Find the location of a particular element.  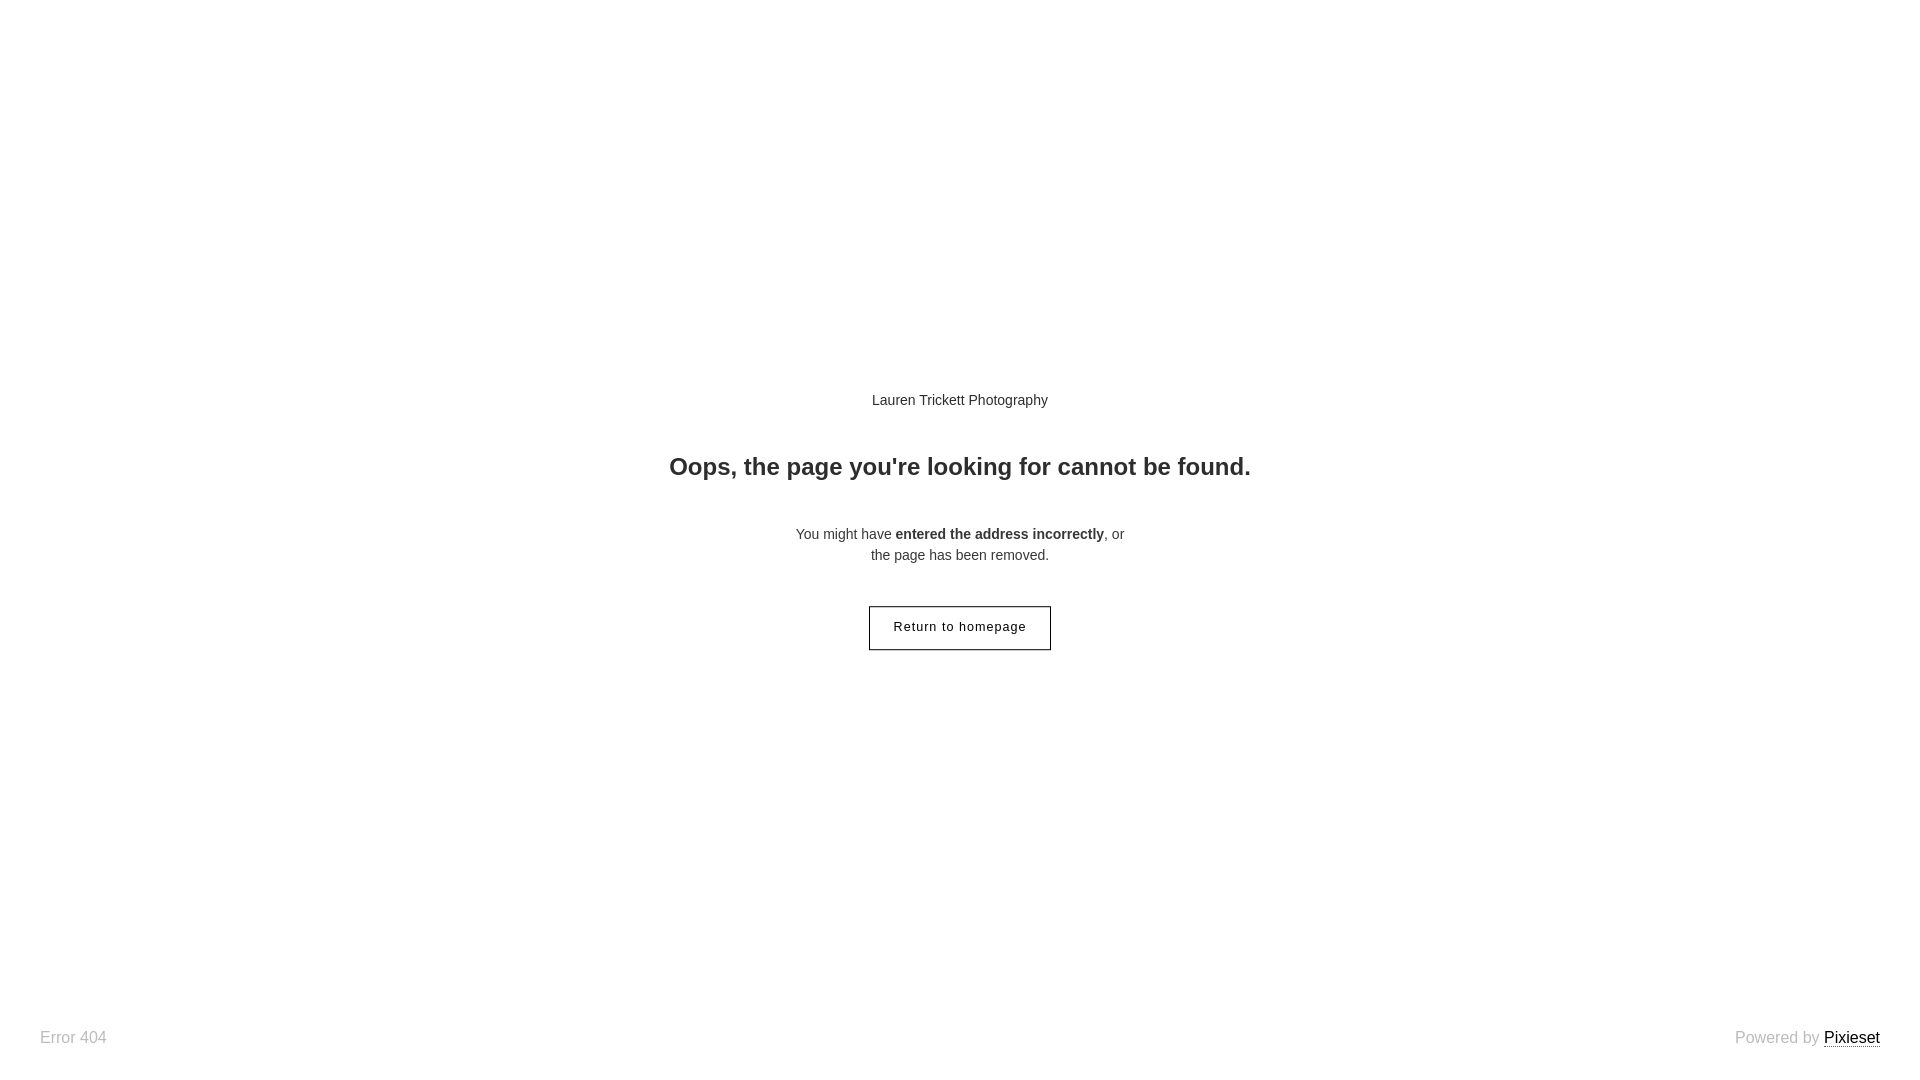

Pixieset is located at coordinates (1852, 1038).